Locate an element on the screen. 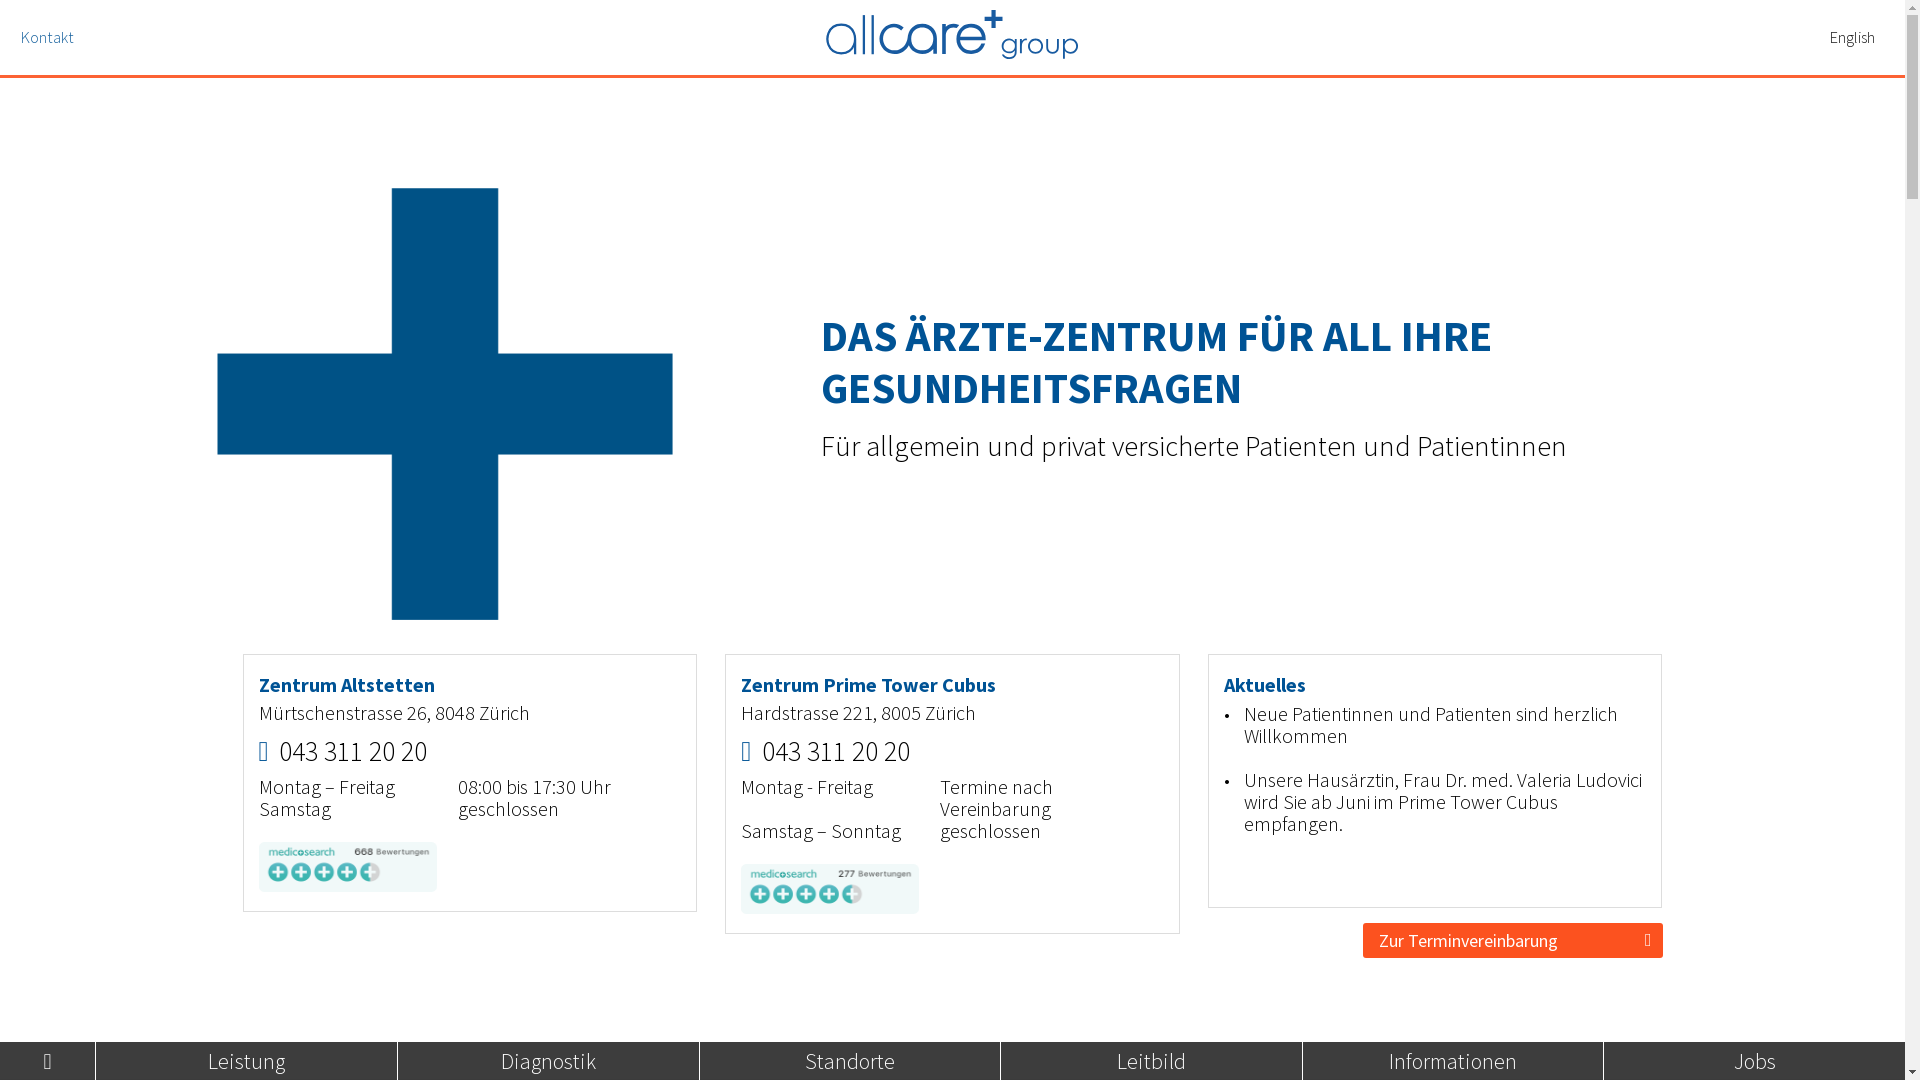  Jobs is located at coordinates (1755, 1061).